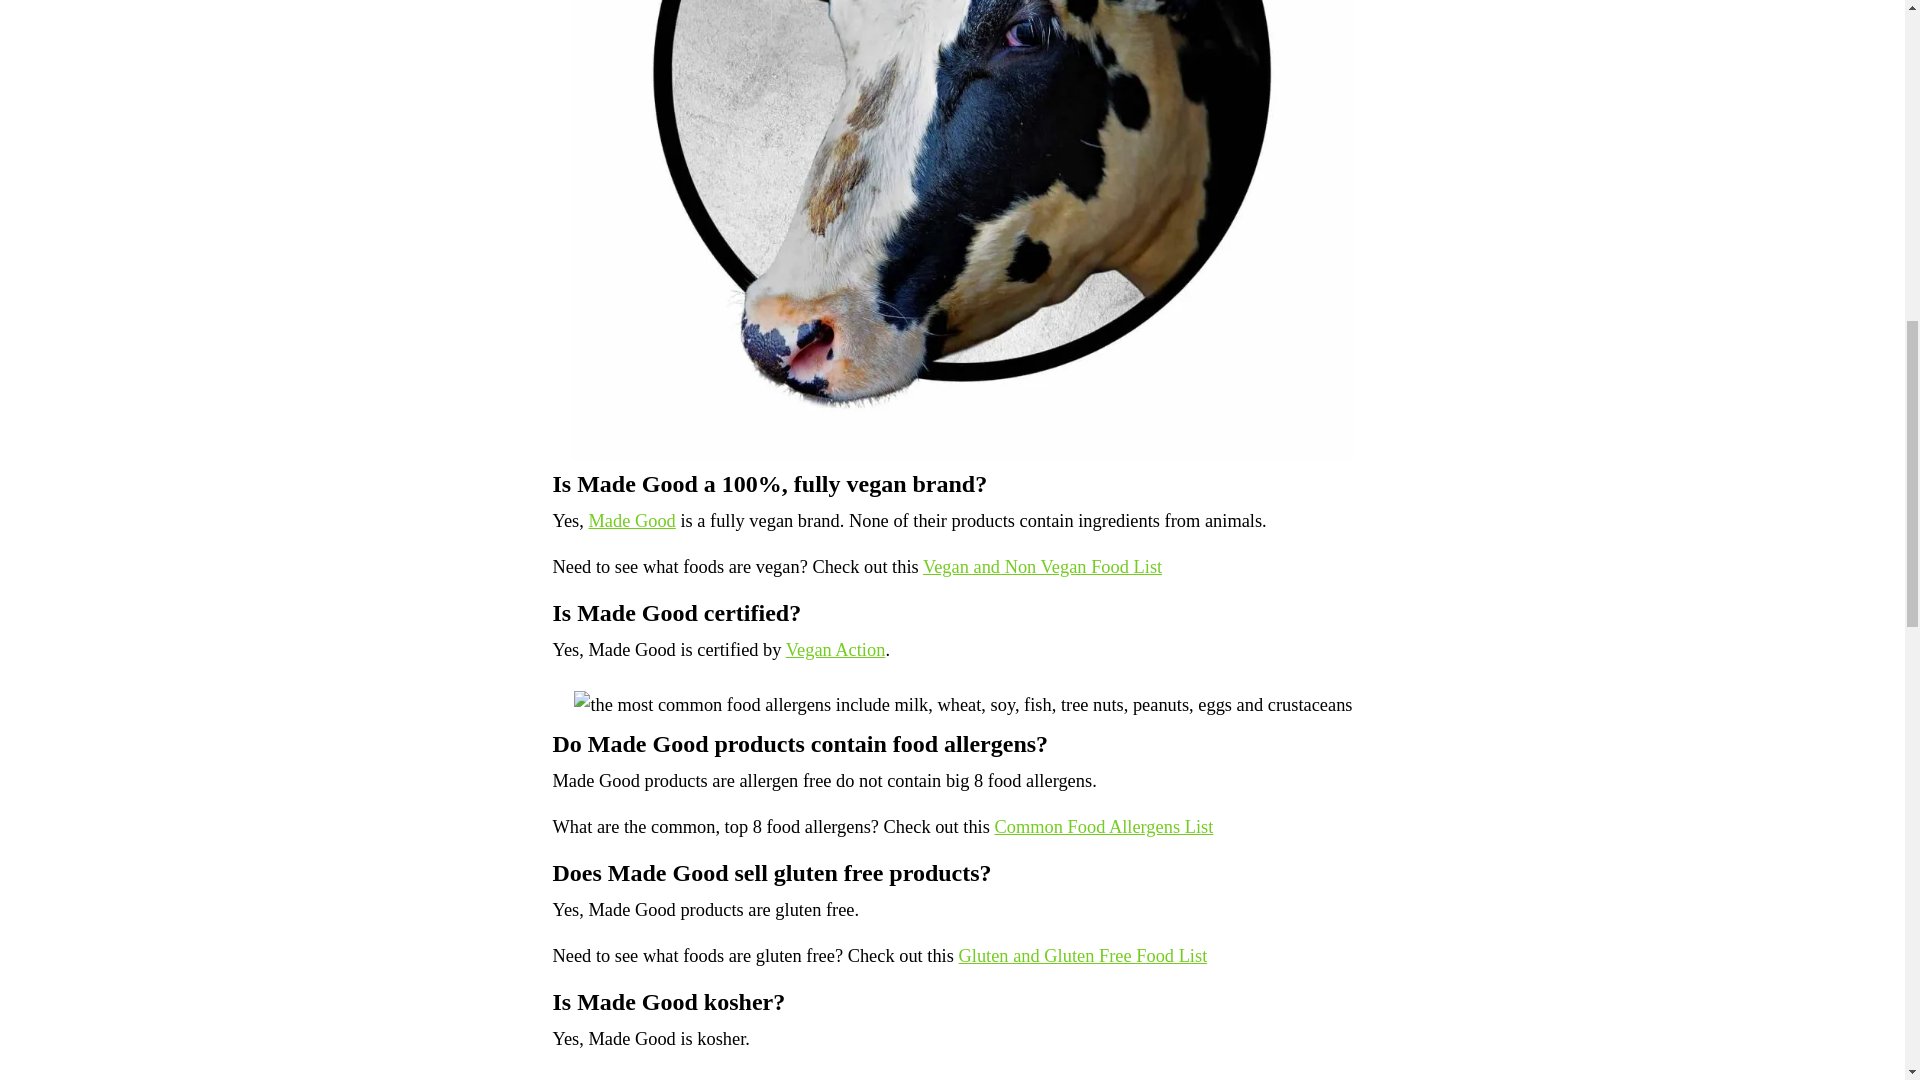 This screenshot has height=1080, width=1920. I want to click on Made Good, so click(631, 520).